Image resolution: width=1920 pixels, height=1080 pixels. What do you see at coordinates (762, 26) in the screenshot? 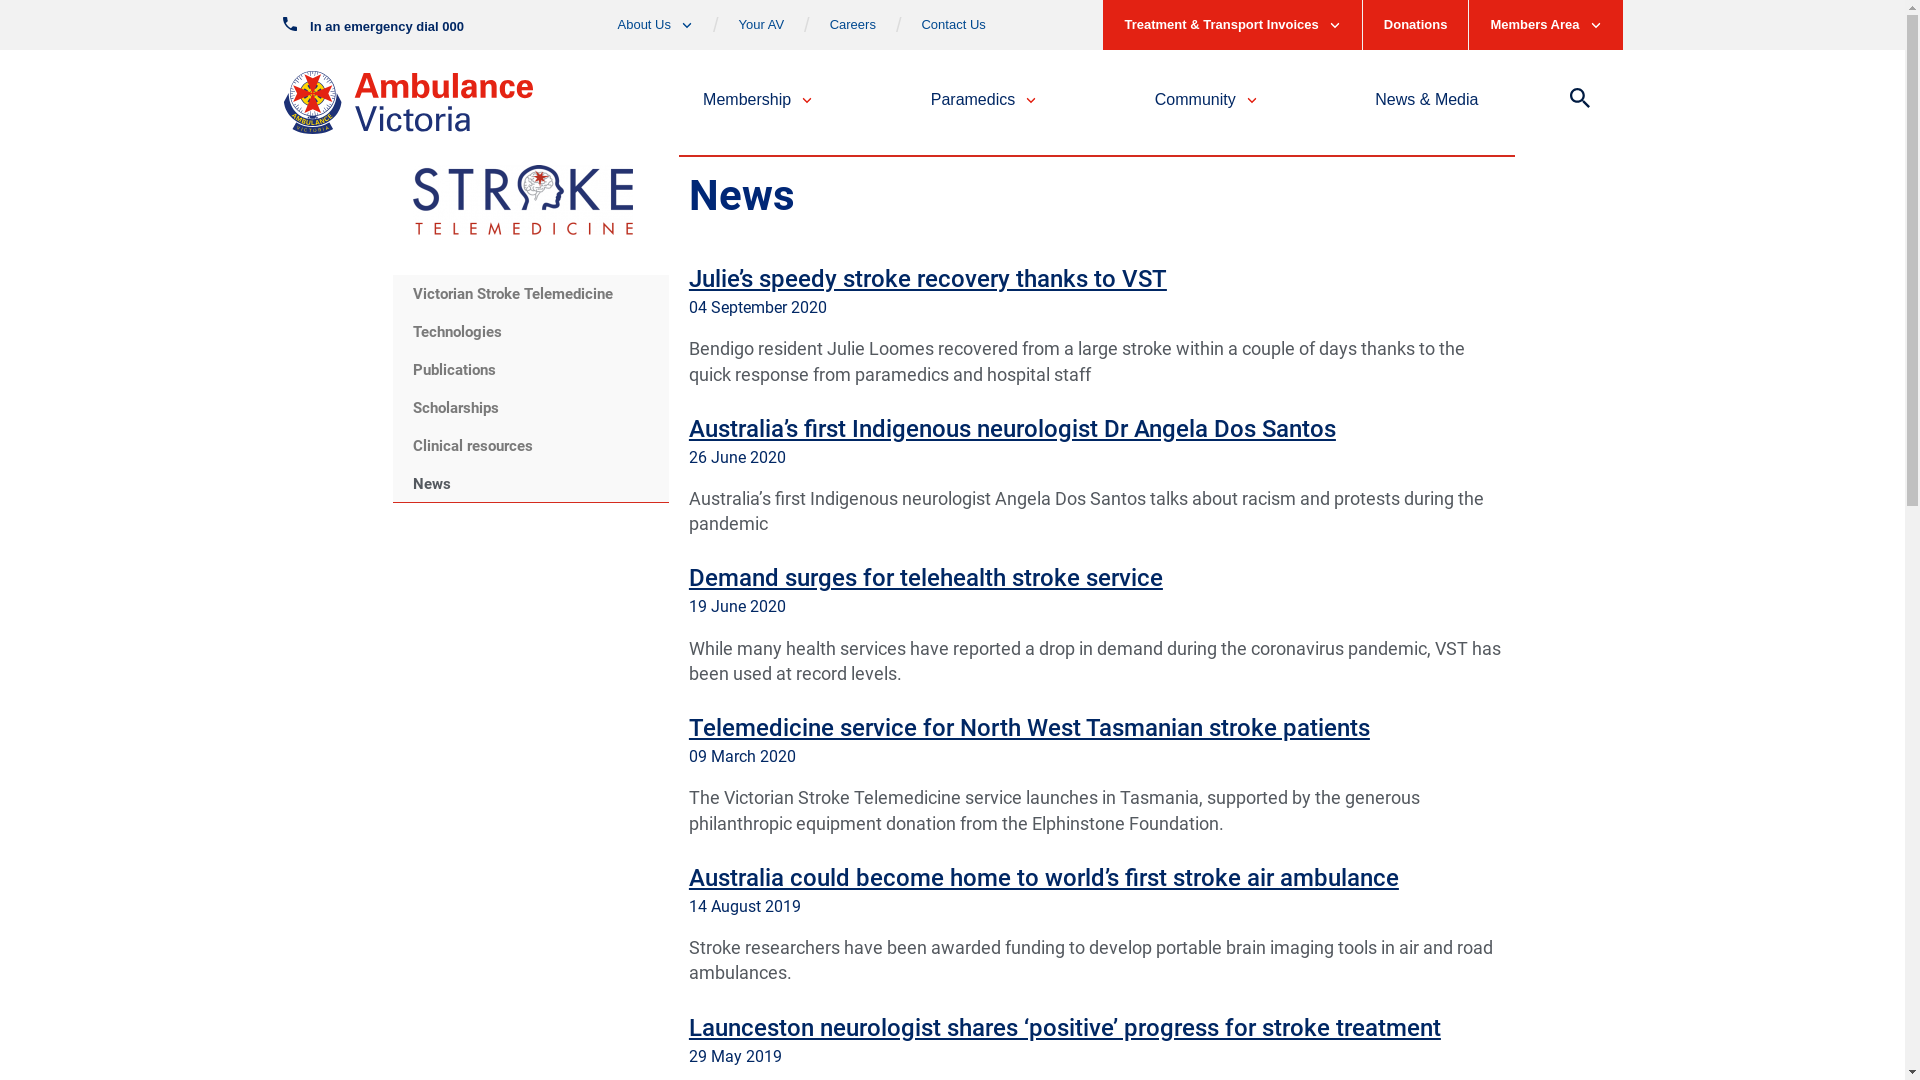
I see `Your AV` at bounding box center [762, 26].